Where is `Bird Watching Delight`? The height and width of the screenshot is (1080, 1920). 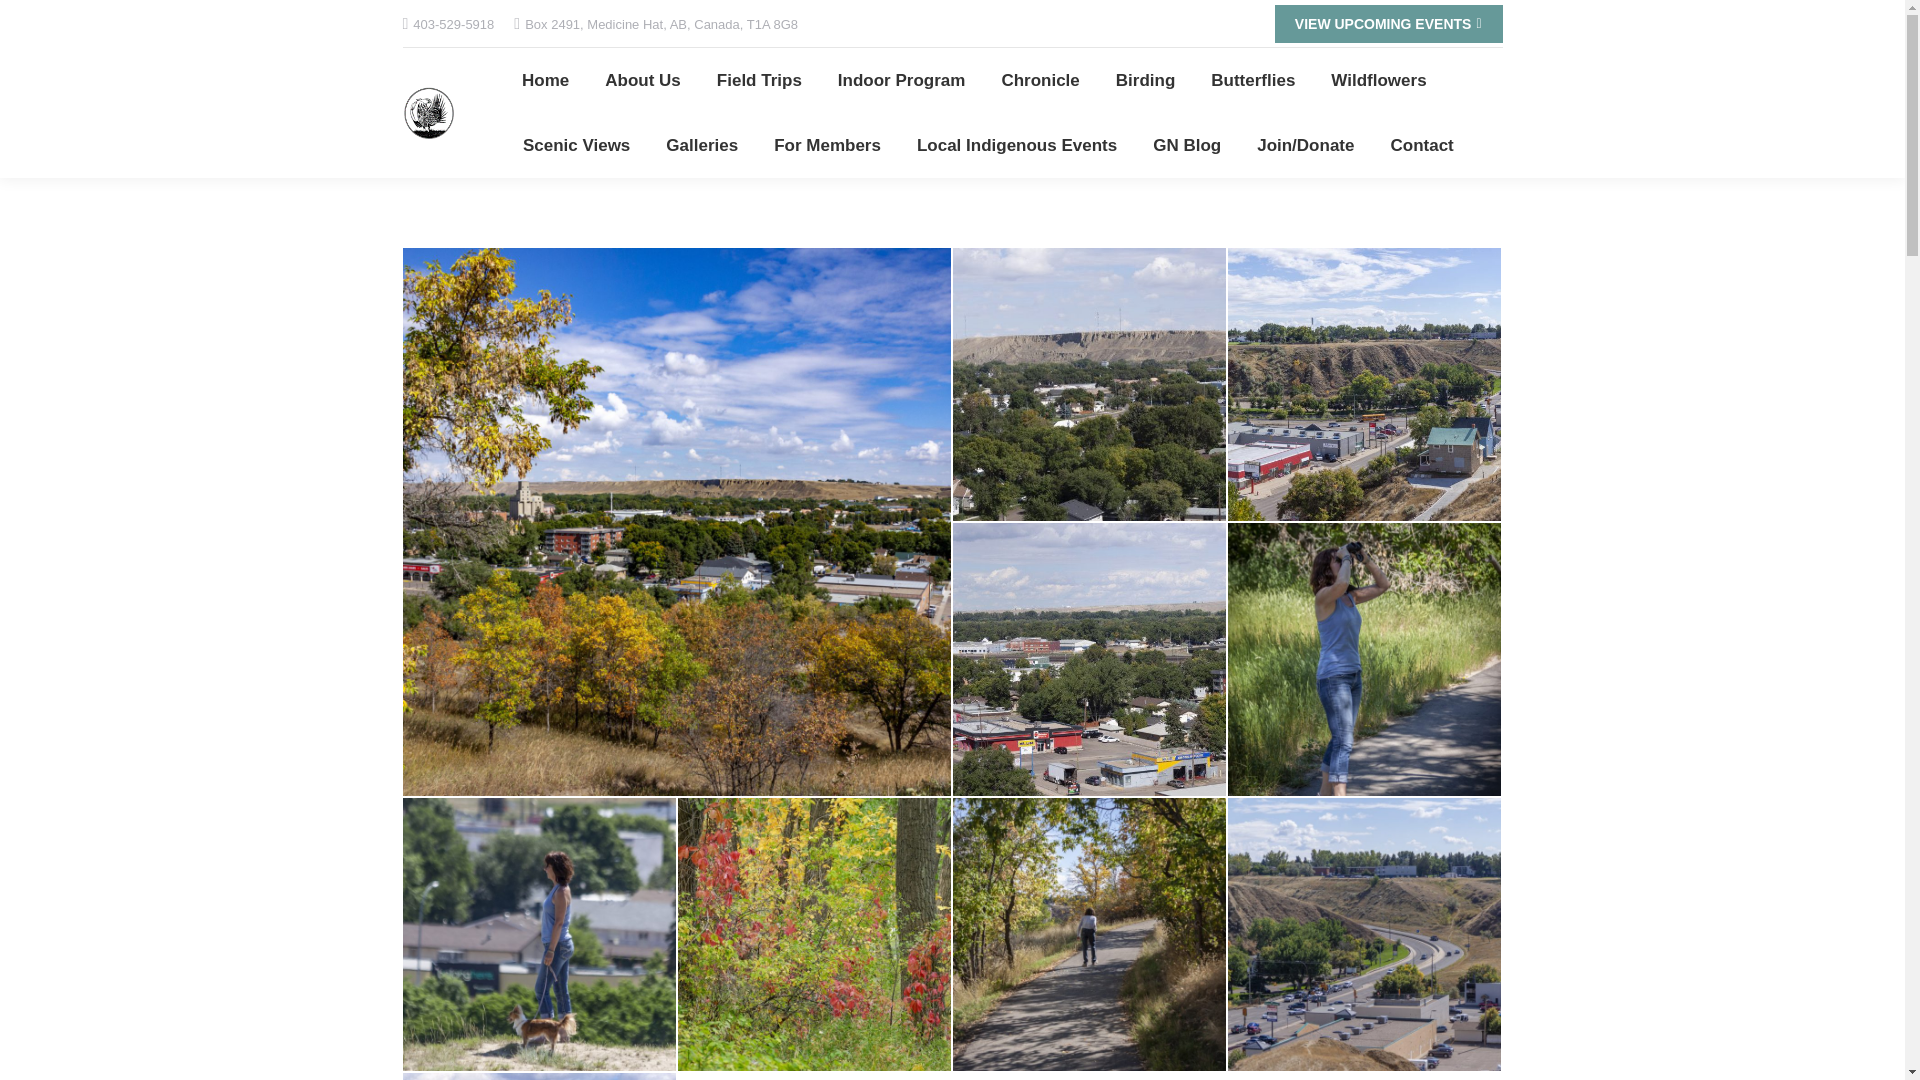
Bird Watching Delight is located at coordinates (1366, 660).